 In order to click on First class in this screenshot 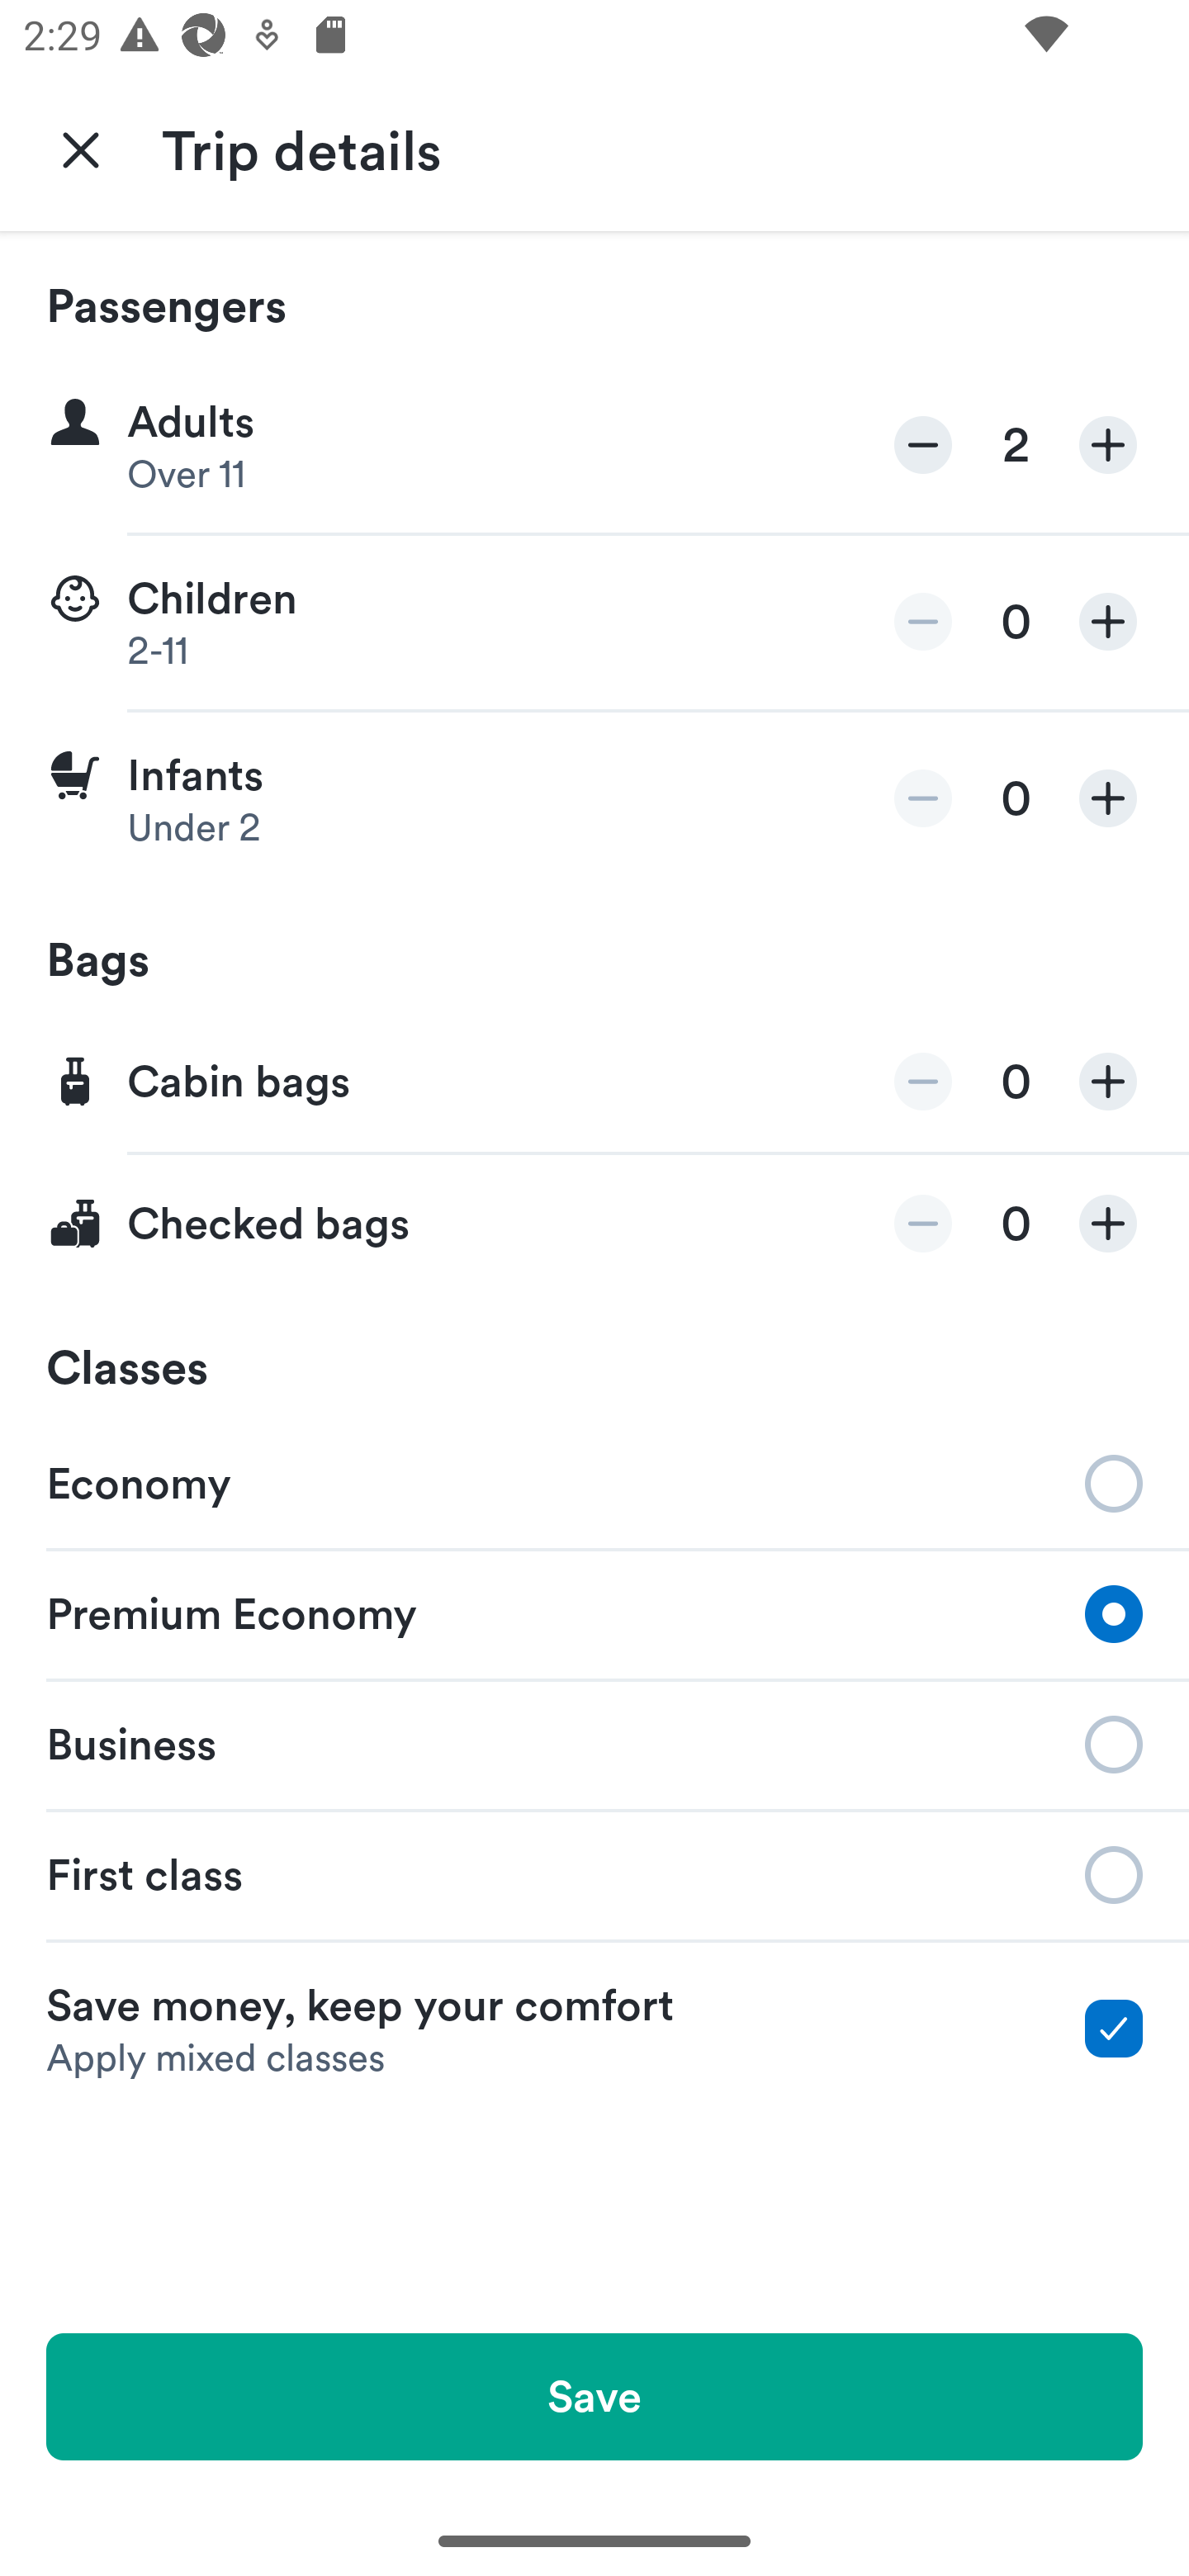, I will do `click(594, 1875)`.